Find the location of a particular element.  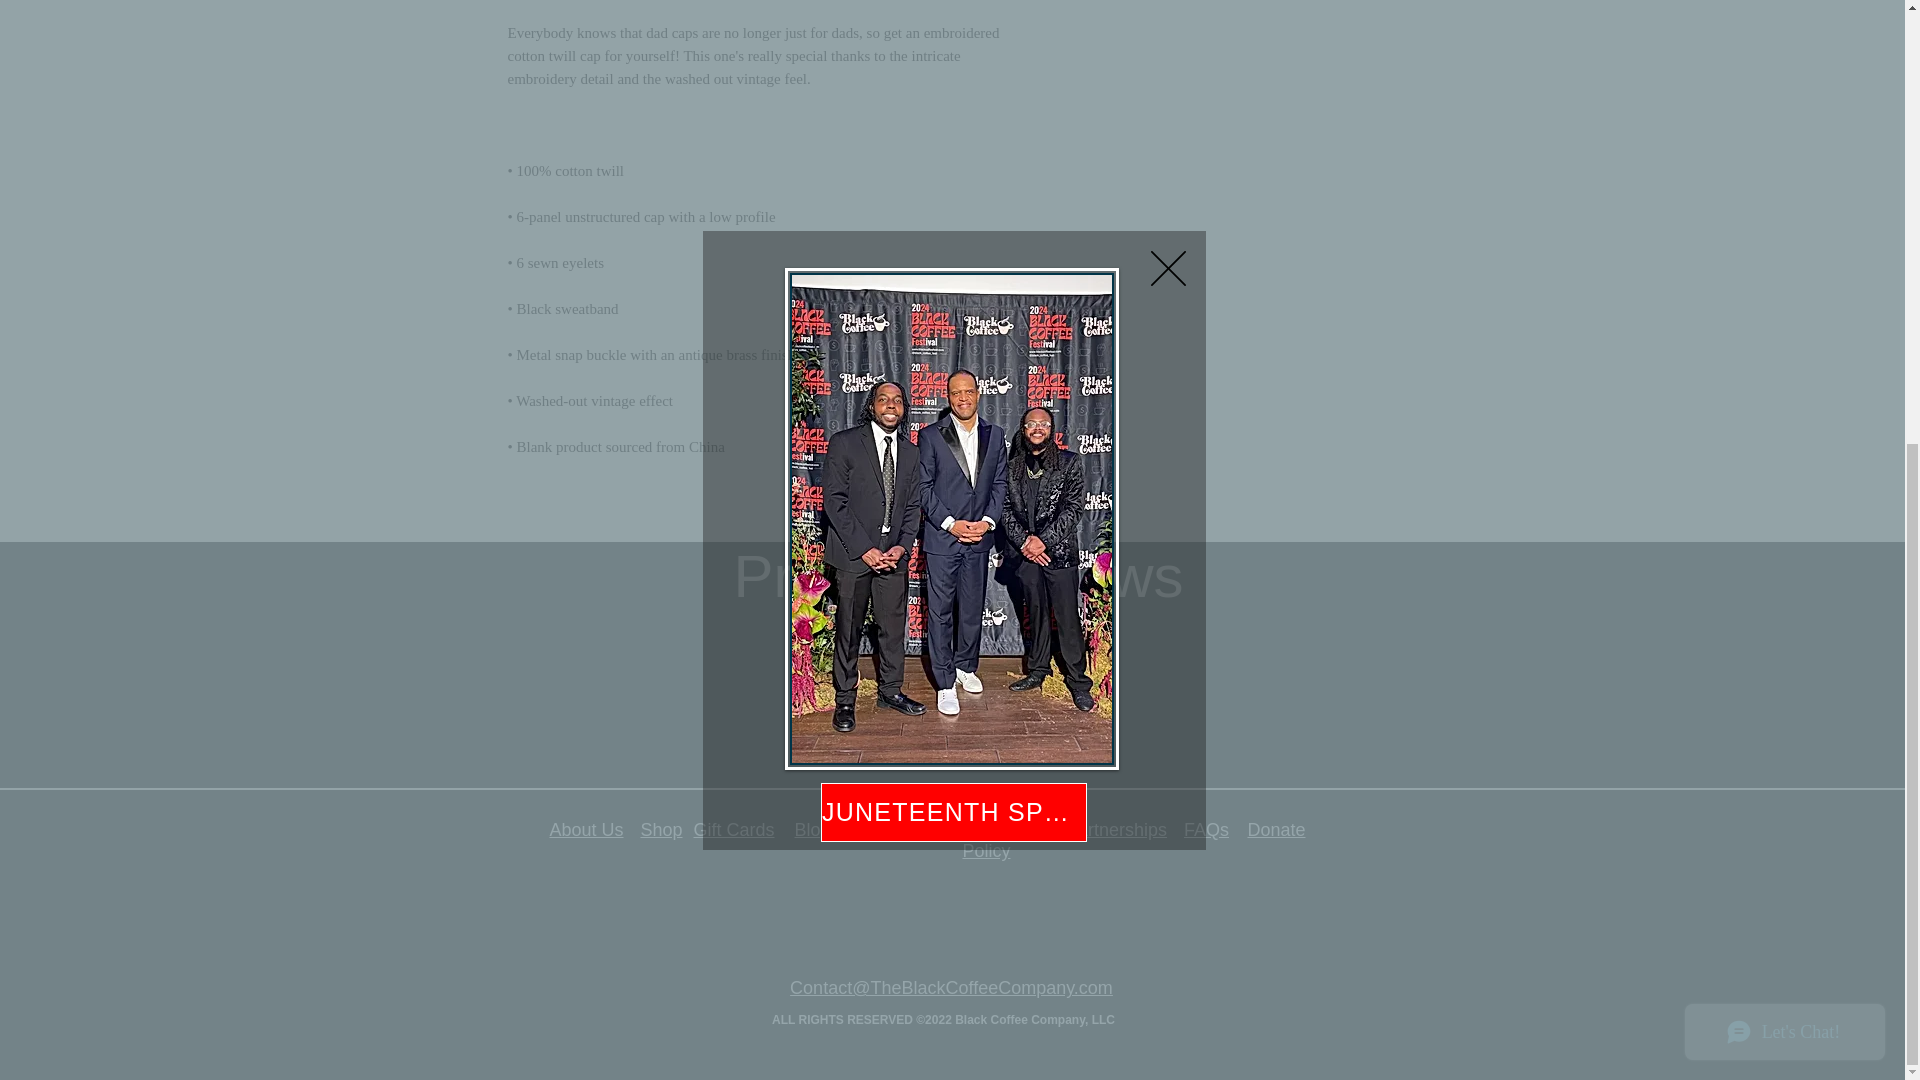

Contact is located at coordinates (875, 830).